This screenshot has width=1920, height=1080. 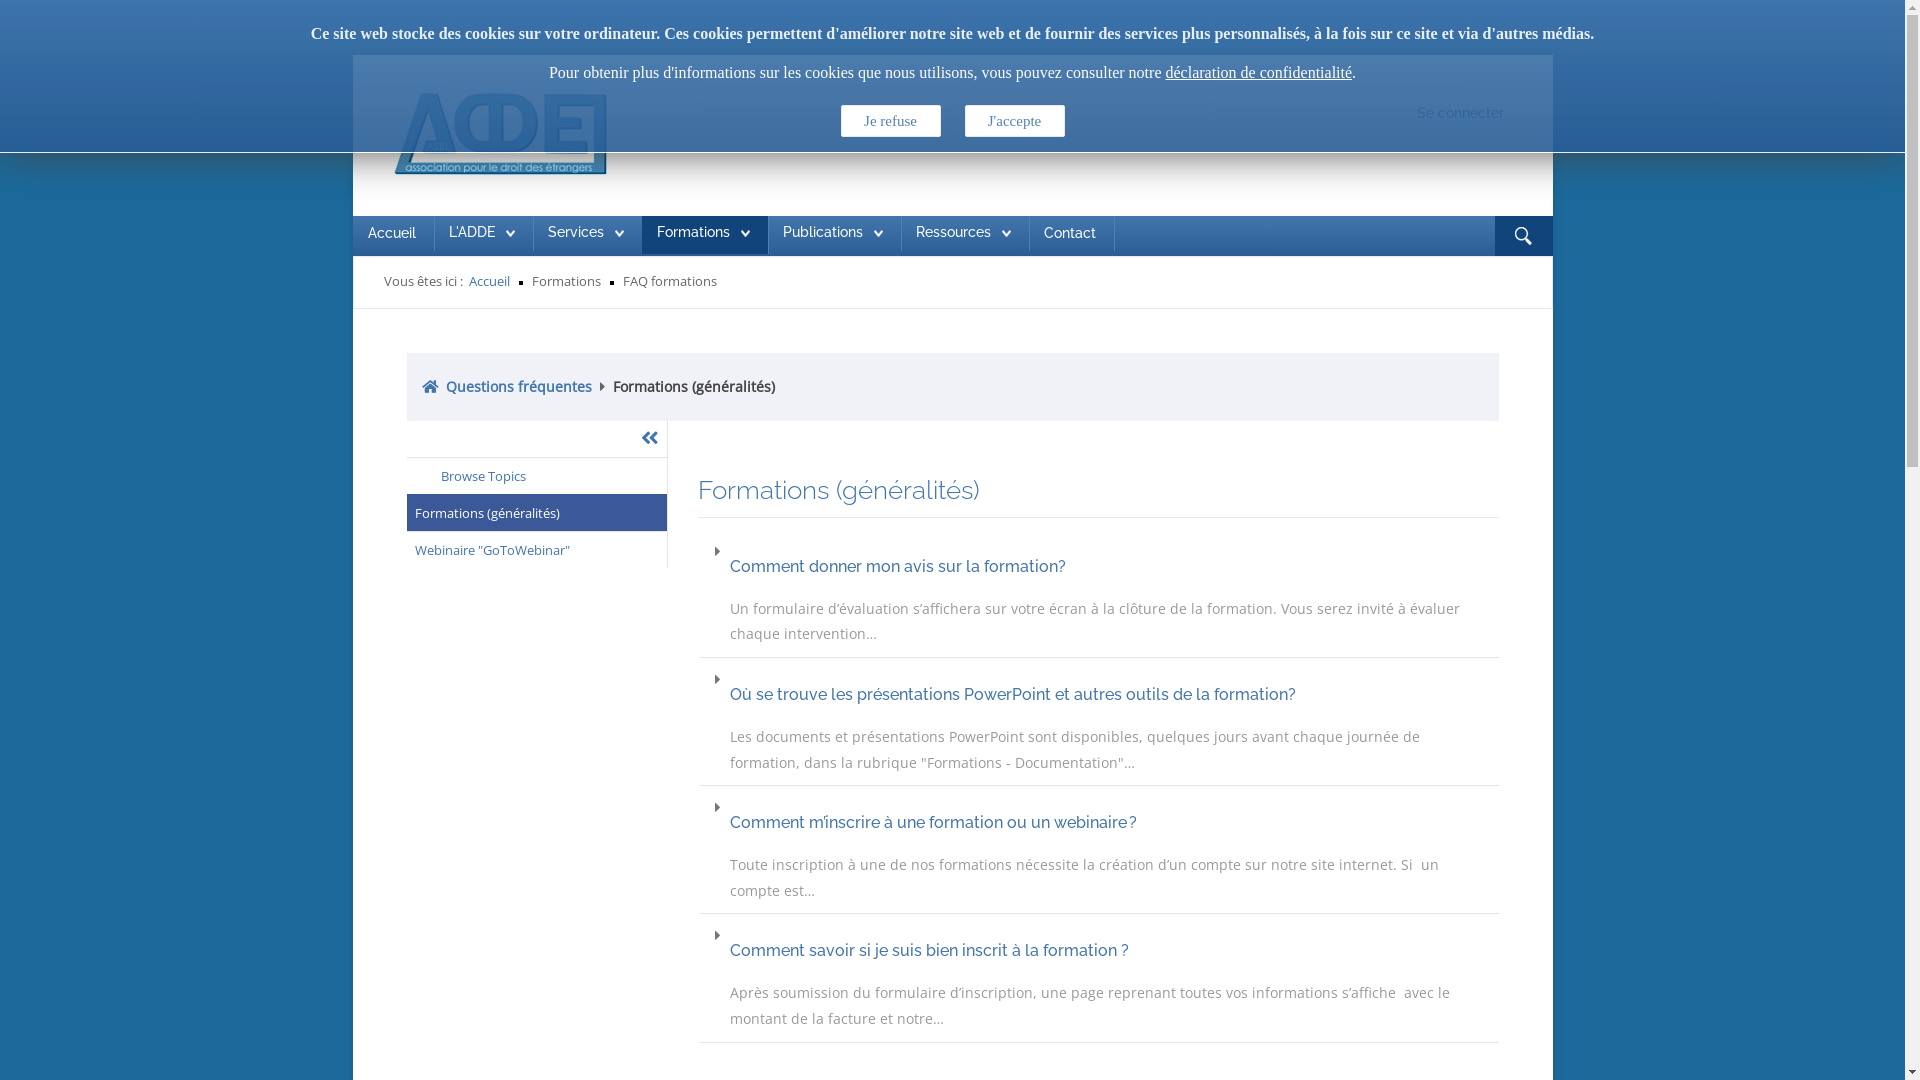 What do you see at coordinates (470, 232) in the screenshot?
I see `L'ADDE` at bounding box center [470, 232].